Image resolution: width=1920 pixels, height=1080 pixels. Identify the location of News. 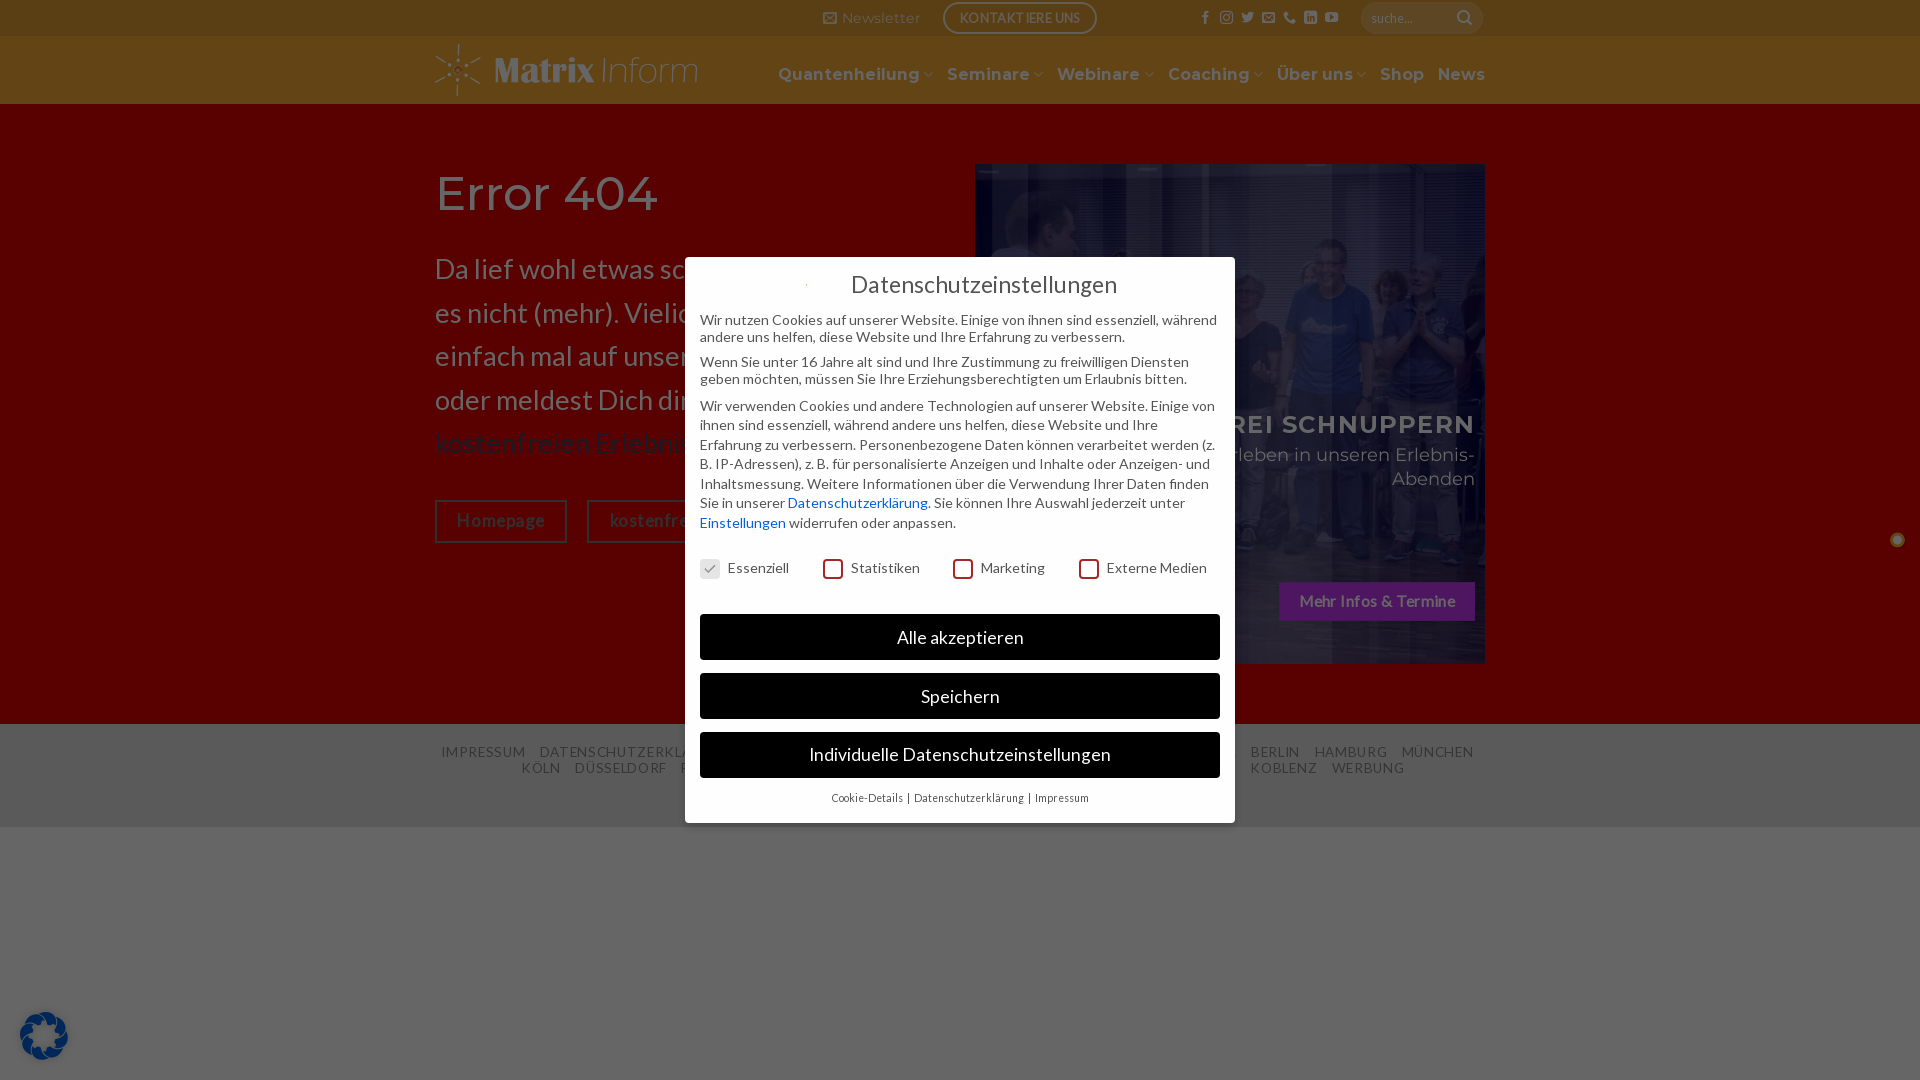
(1462, 74).